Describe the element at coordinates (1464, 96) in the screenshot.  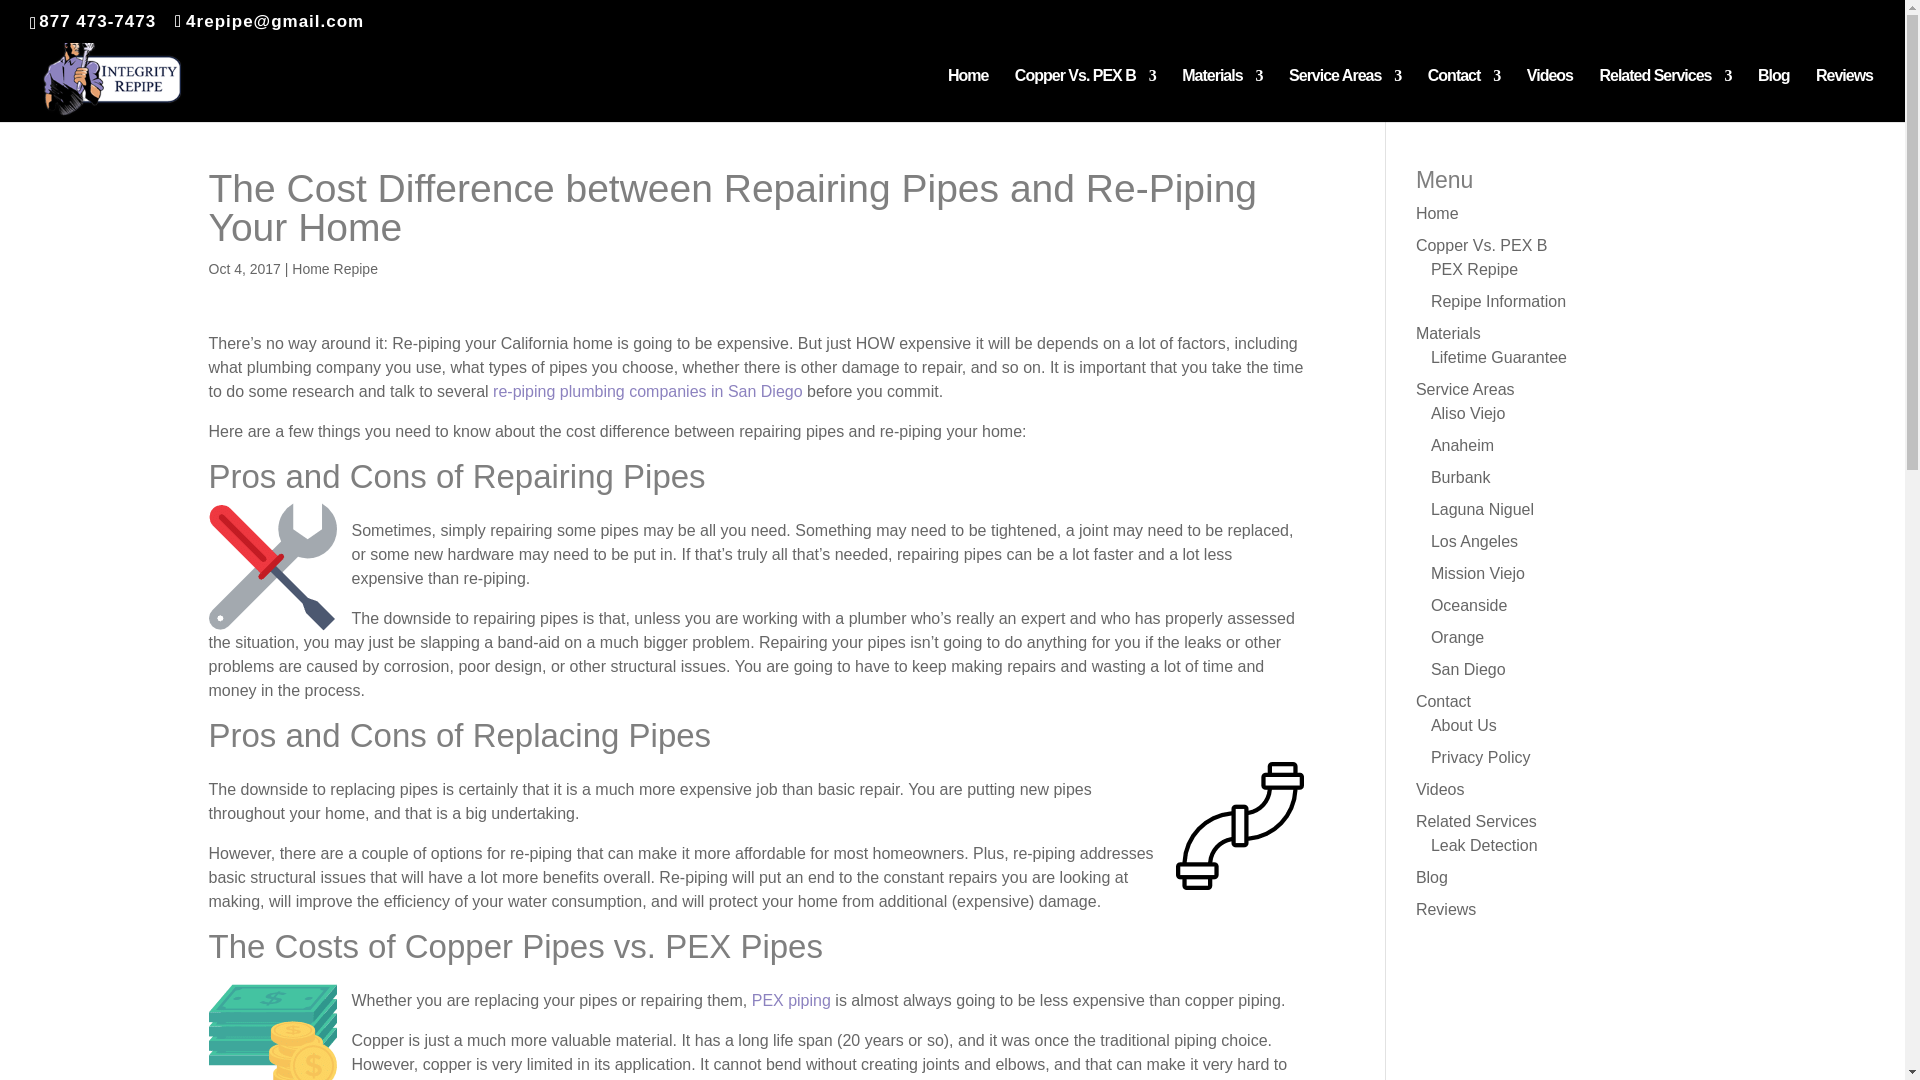
I see `Contact` at that location.